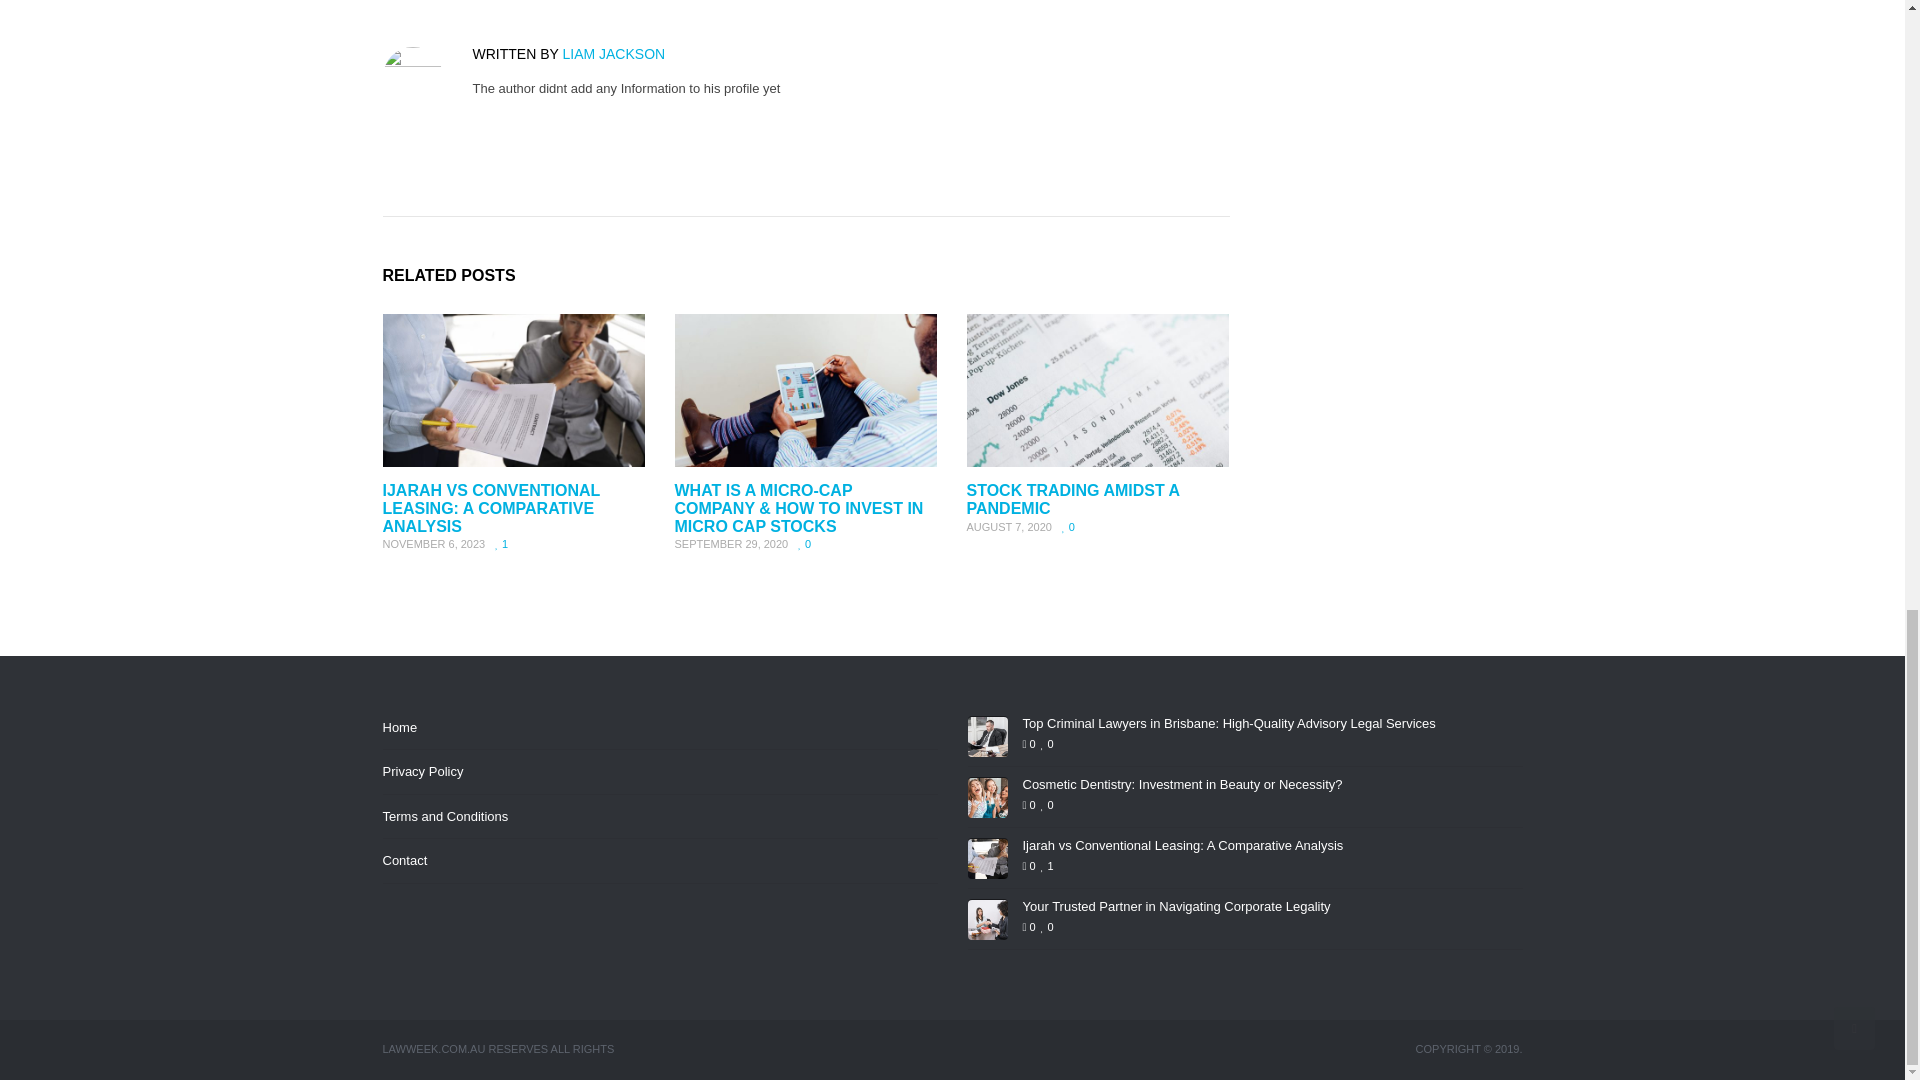 This screenshot has width=1920, height=1080. Describe the element at coordinates (613, 54) in the screenshot. I see `Posts by Liam Jackson` at that location.